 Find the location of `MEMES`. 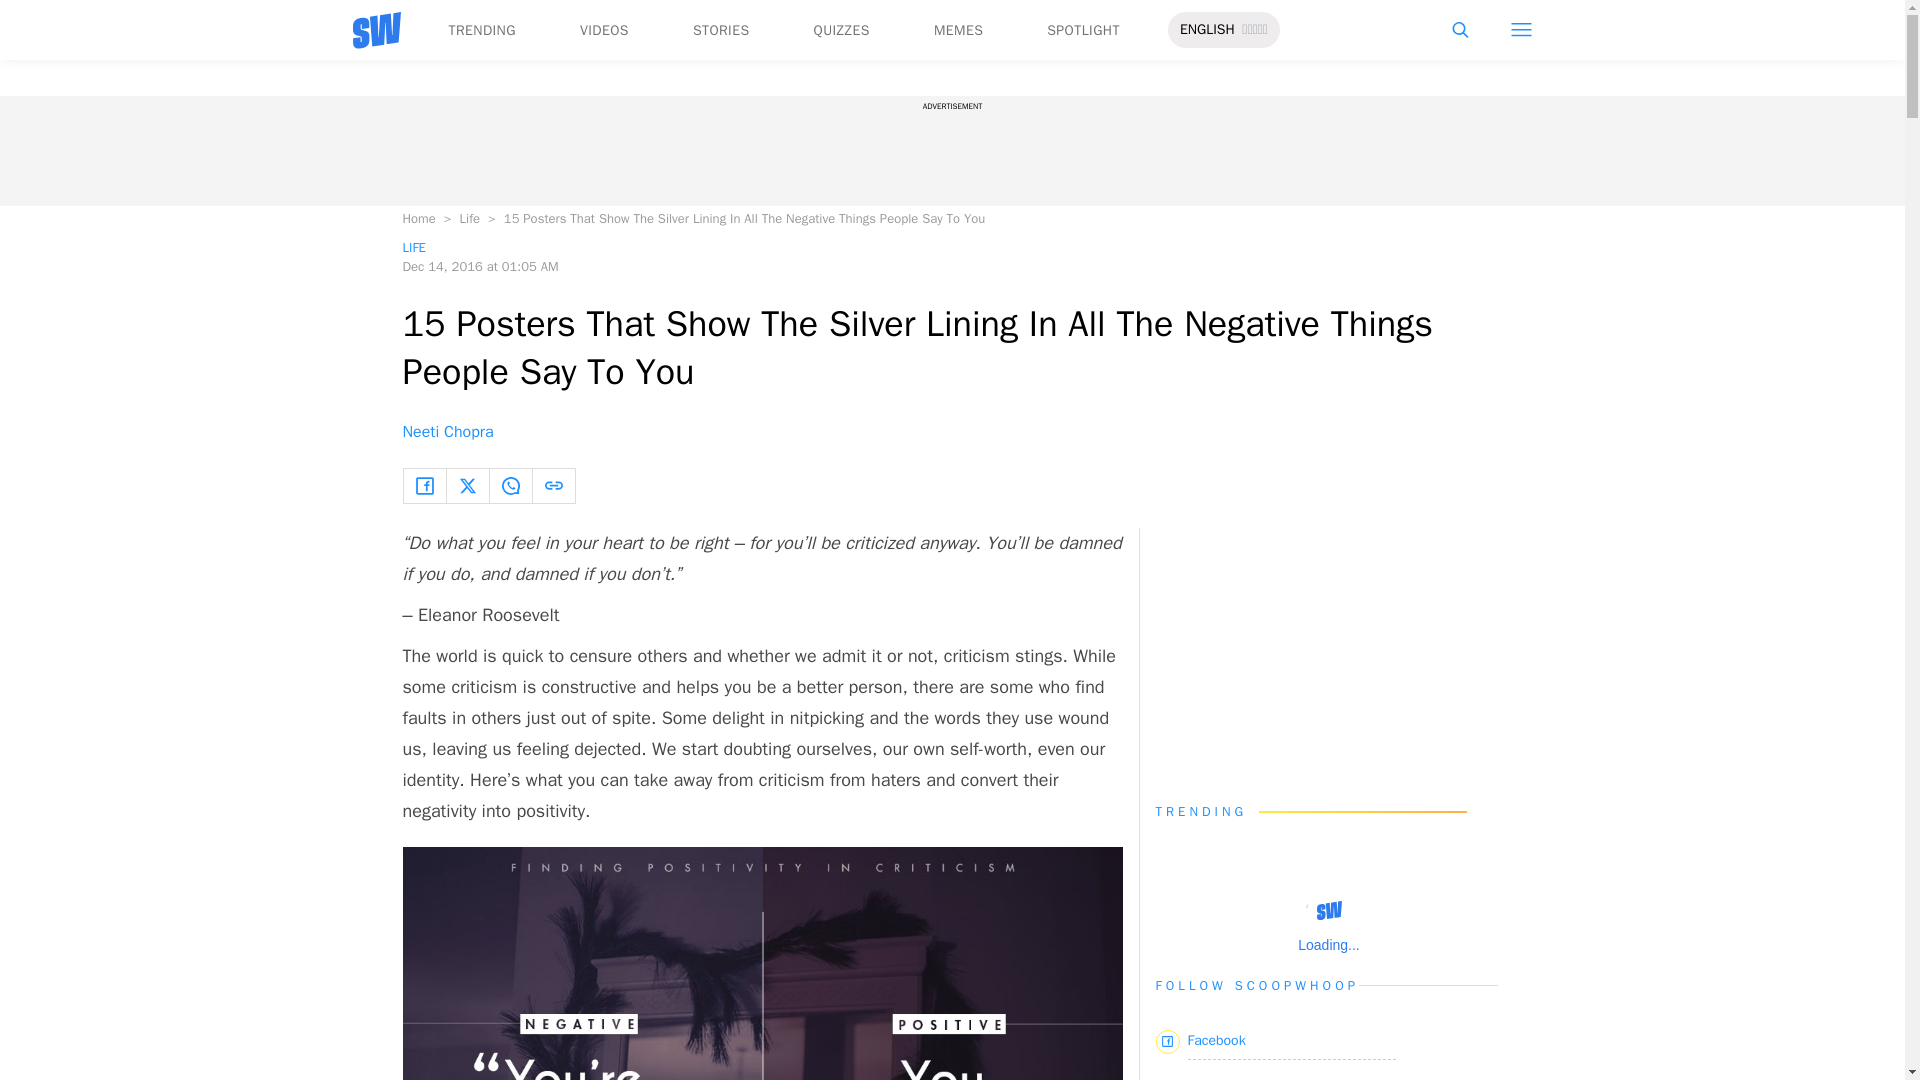

MEMES is located at coordinates (958, 30).